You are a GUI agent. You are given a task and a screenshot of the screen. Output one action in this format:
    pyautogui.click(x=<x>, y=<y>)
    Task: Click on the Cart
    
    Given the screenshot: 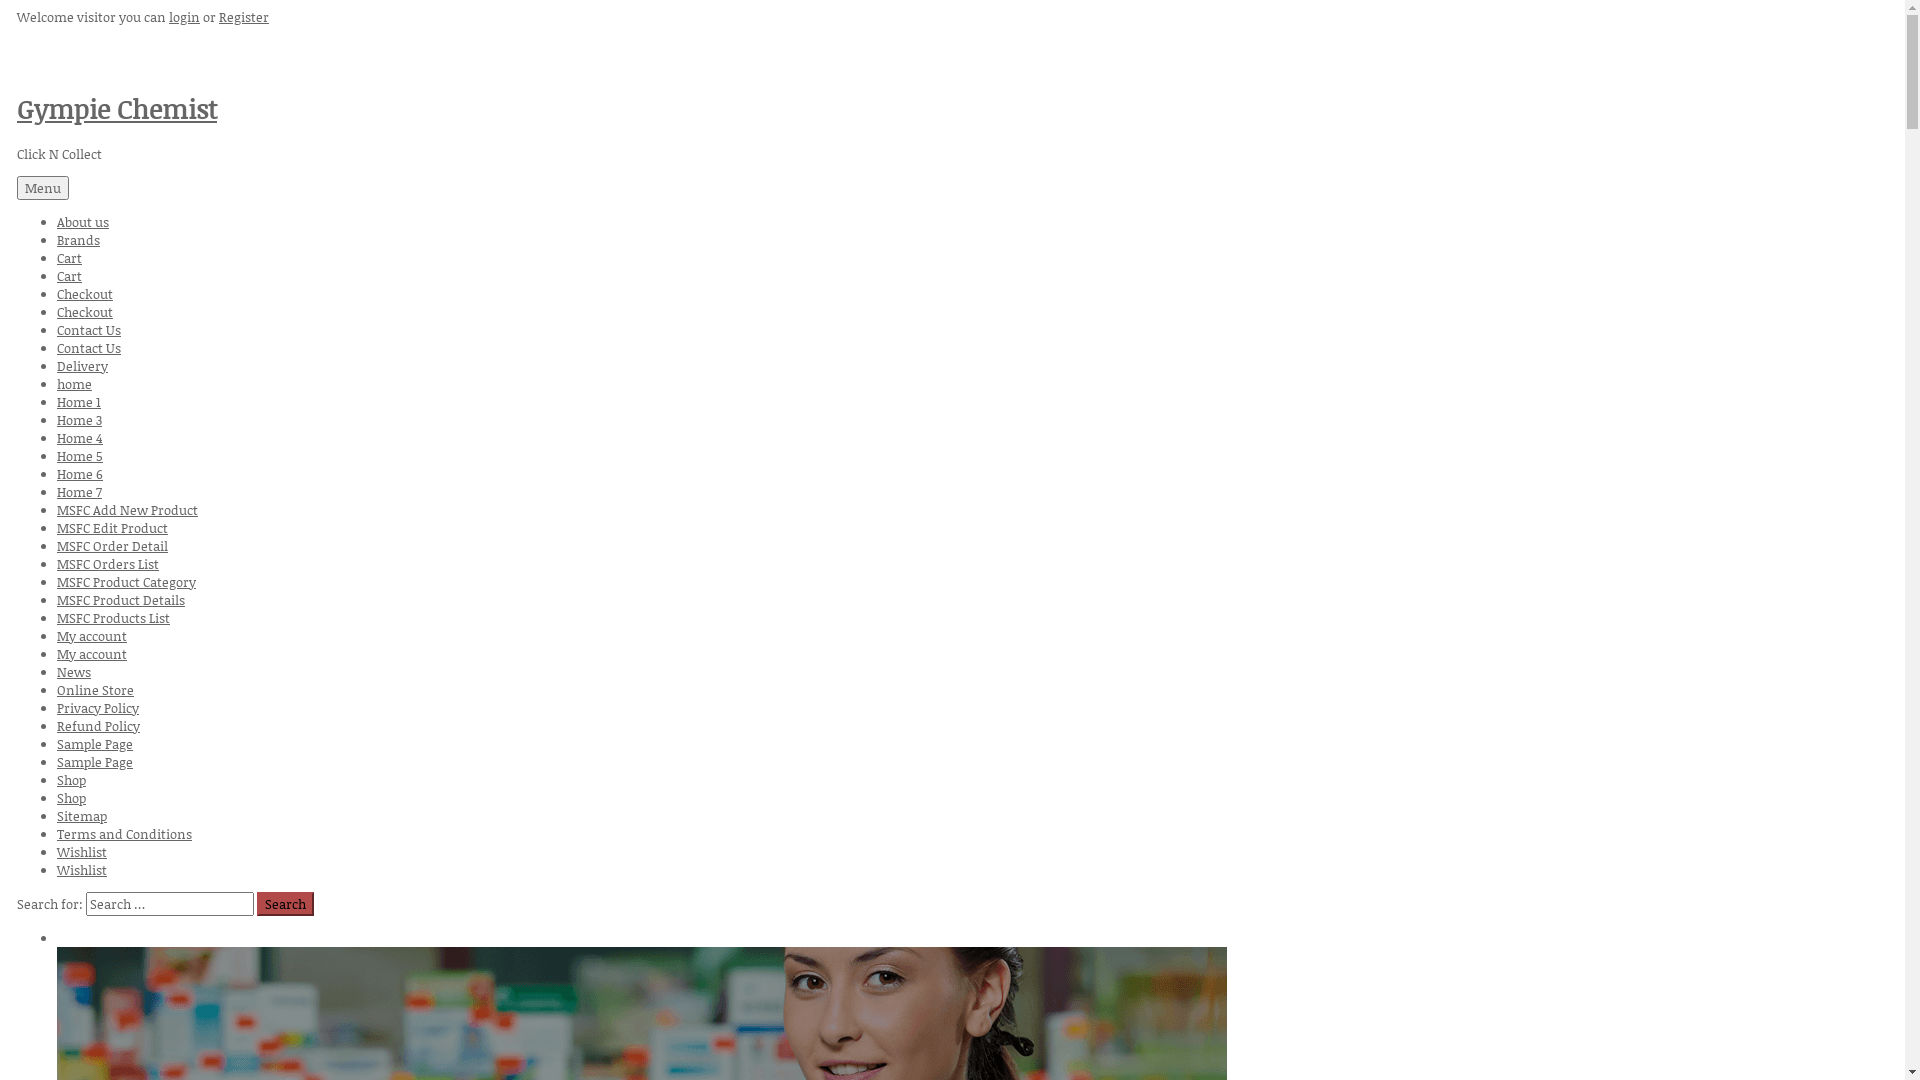 What is the action you would take?
    pyautogui.click(x=70, y=276)
    